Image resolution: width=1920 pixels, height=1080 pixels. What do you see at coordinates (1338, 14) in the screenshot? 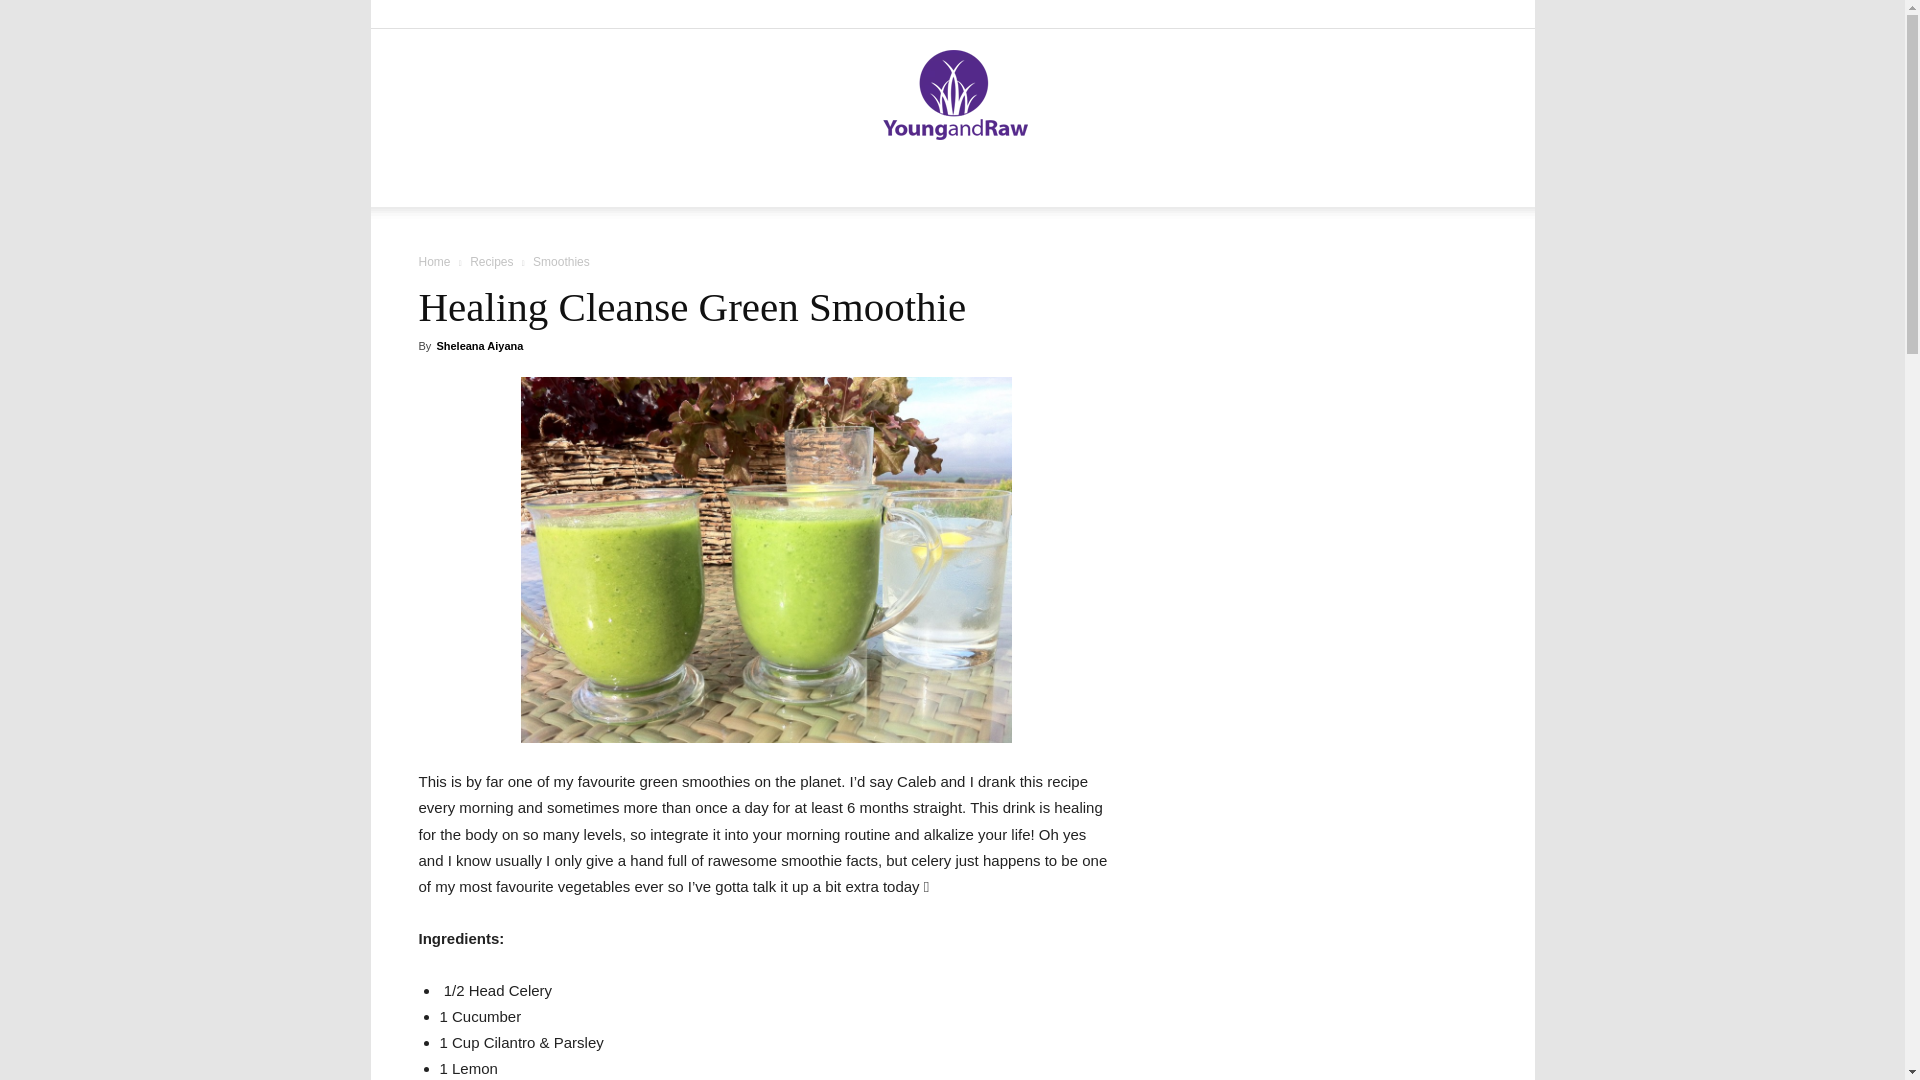
I see `Facebook` at bounding box center [1338, 14].